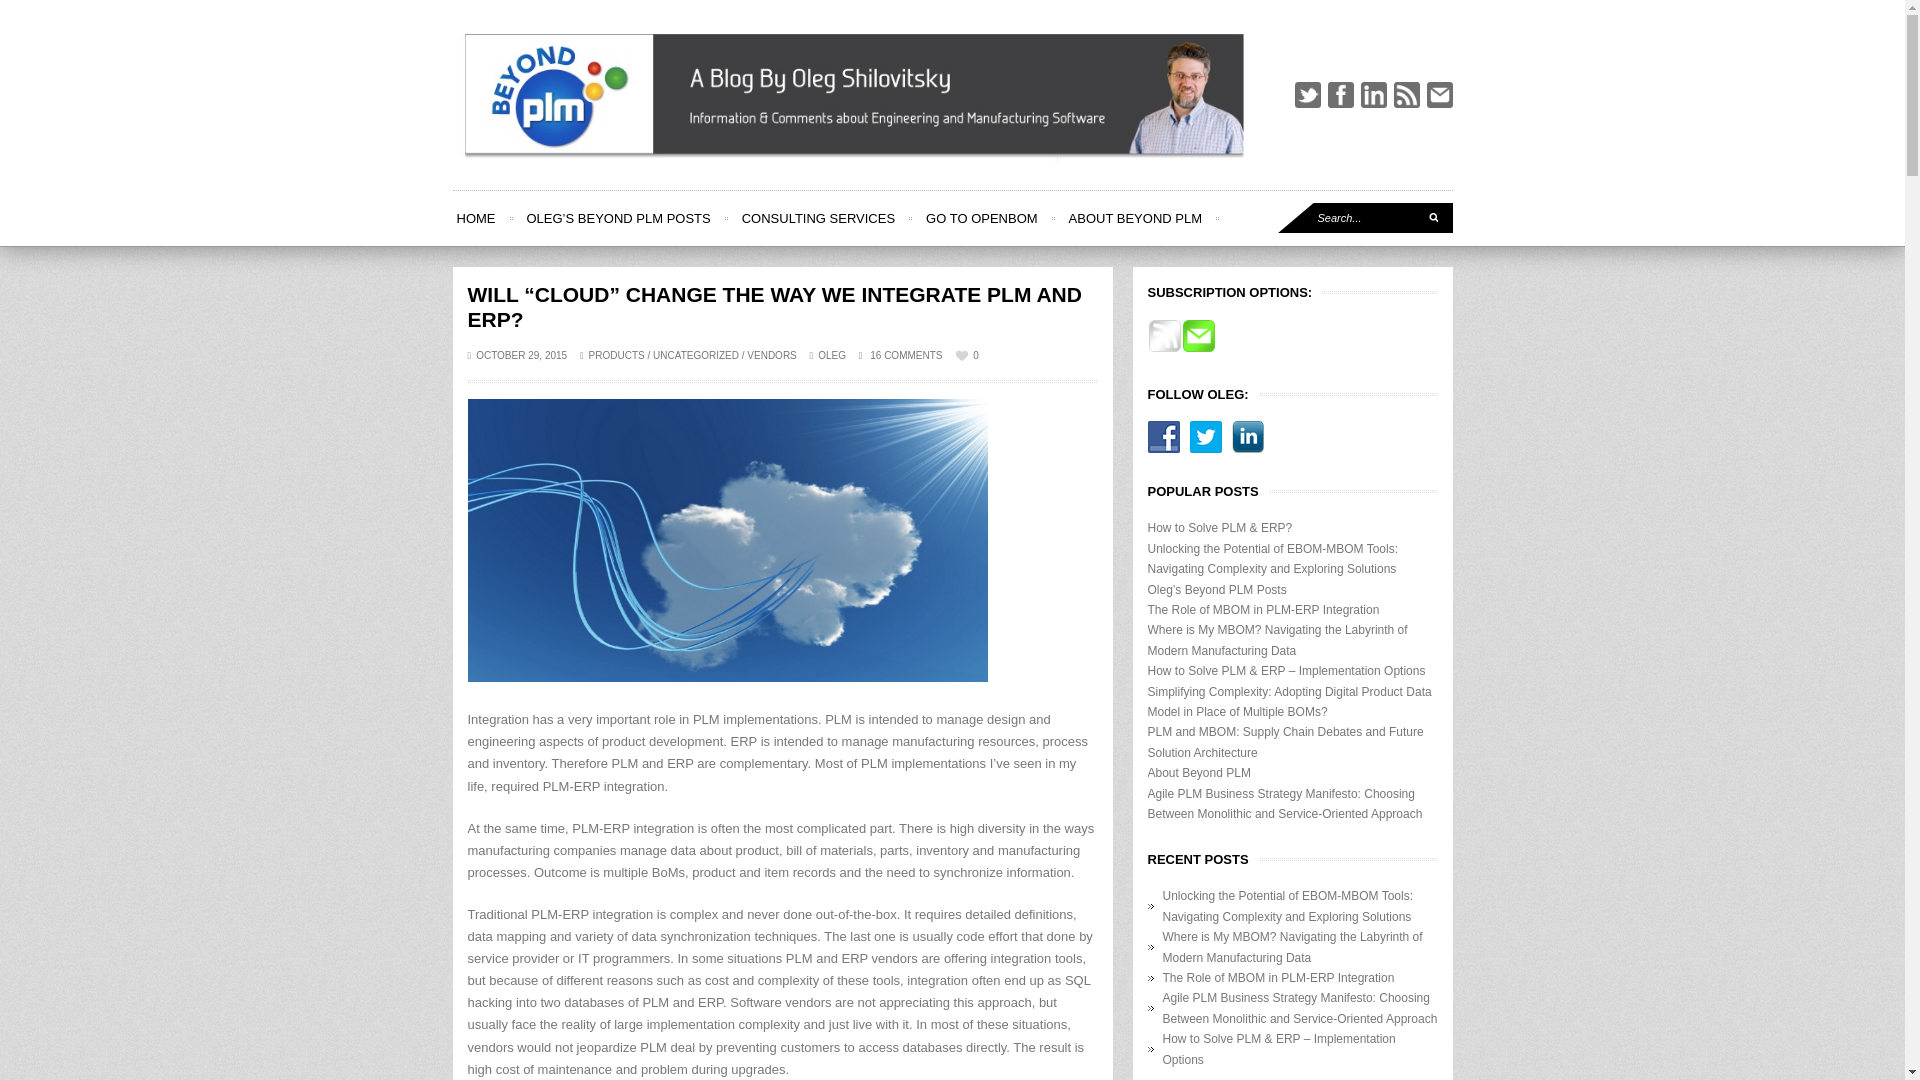 Image resolution: width=1920 pixels, height=1080 pixels. Describe the element at coordinates (832, 354) in the screenshot. I see `Posts by Oleg` at that location.